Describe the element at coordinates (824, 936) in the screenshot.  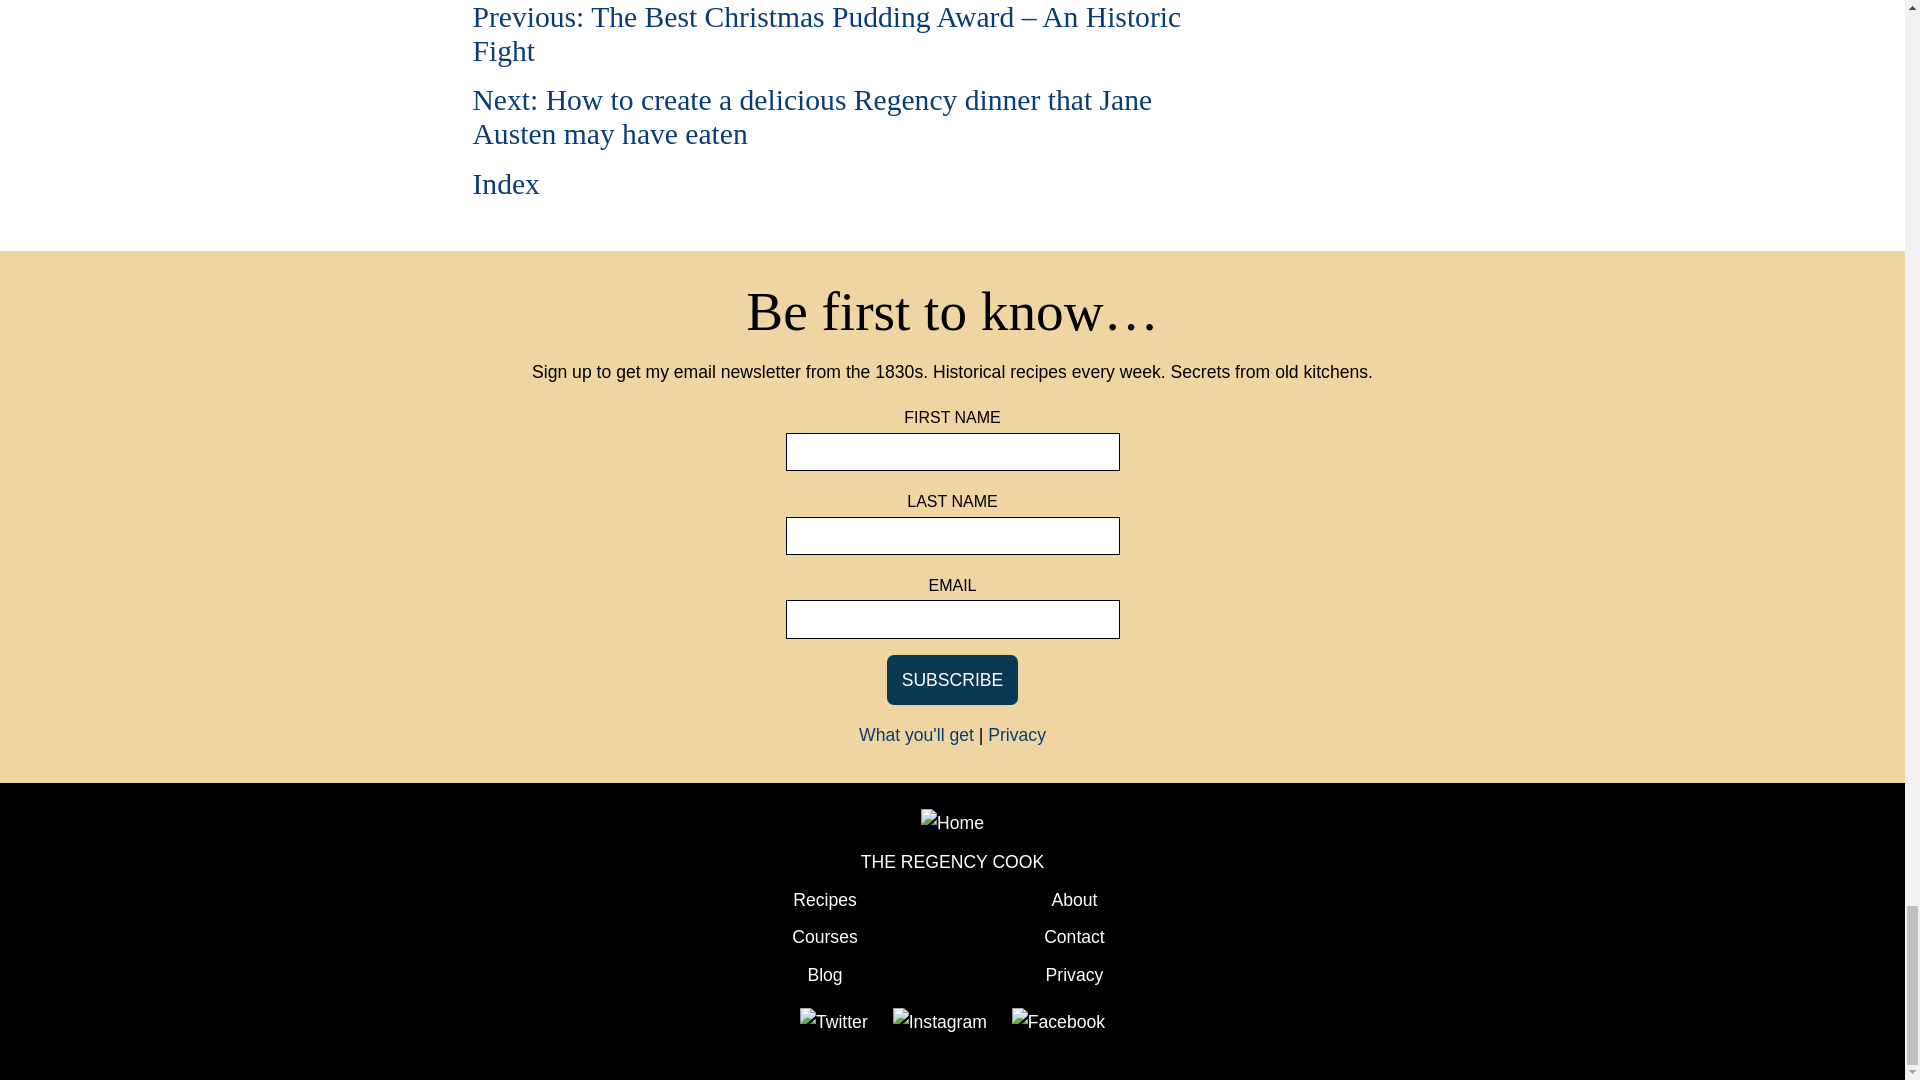
I see `Courses` at that location.